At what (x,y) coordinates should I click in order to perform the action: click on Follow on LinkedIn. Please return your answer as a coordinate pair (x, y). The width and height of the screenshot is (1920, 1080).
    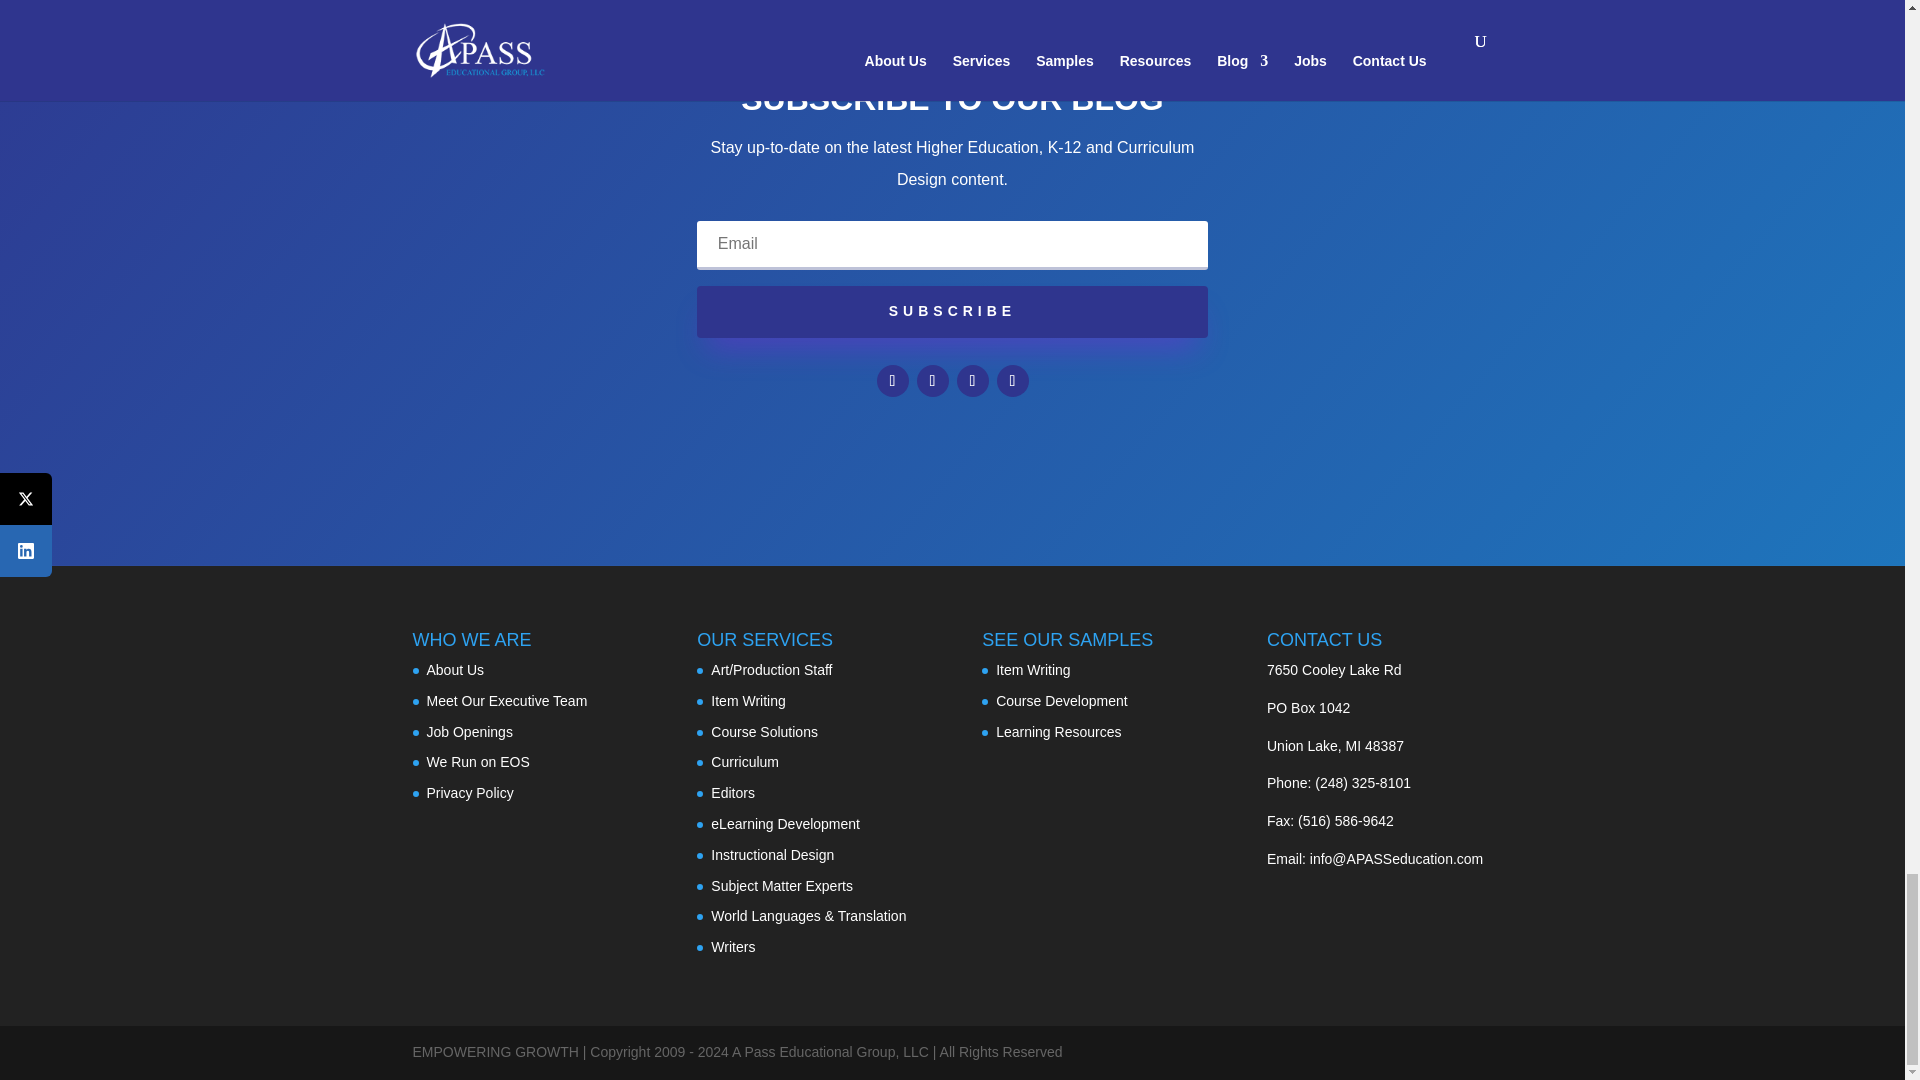
    Looking at the image, I should click on (972, 381).